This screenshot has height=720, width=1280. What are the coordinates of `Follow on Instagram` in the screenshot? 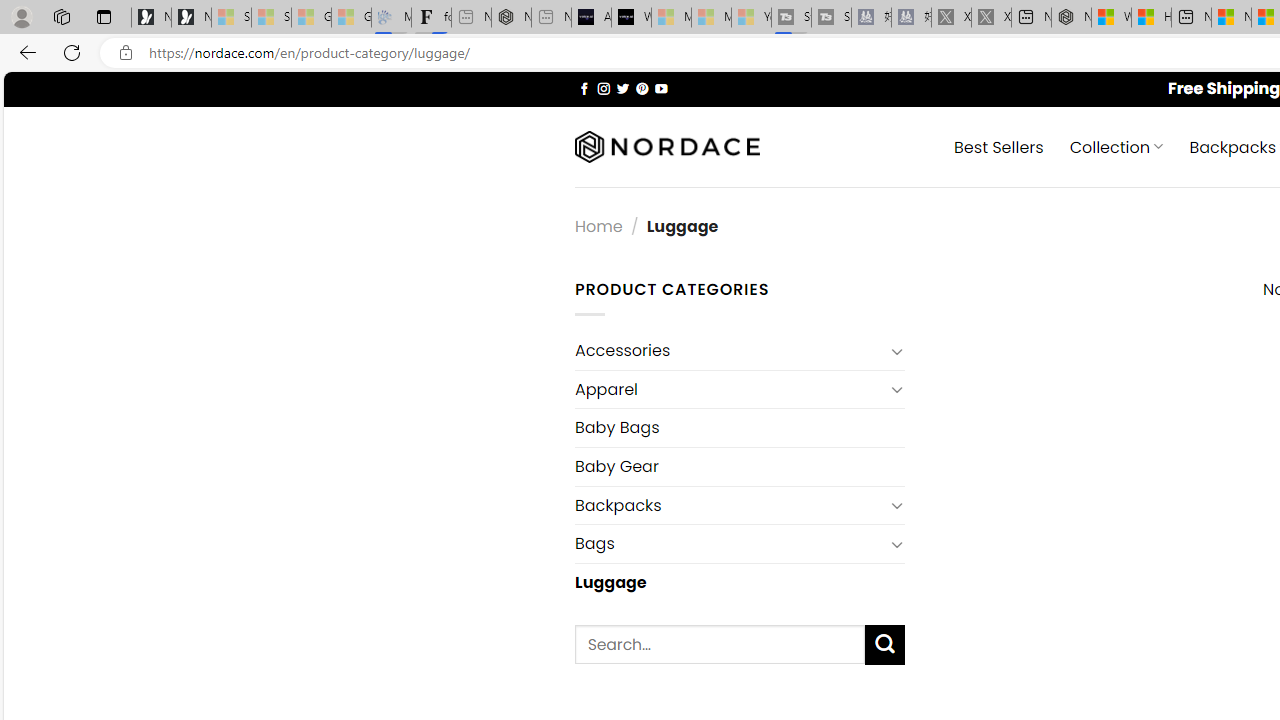 It's located at (603, 88).